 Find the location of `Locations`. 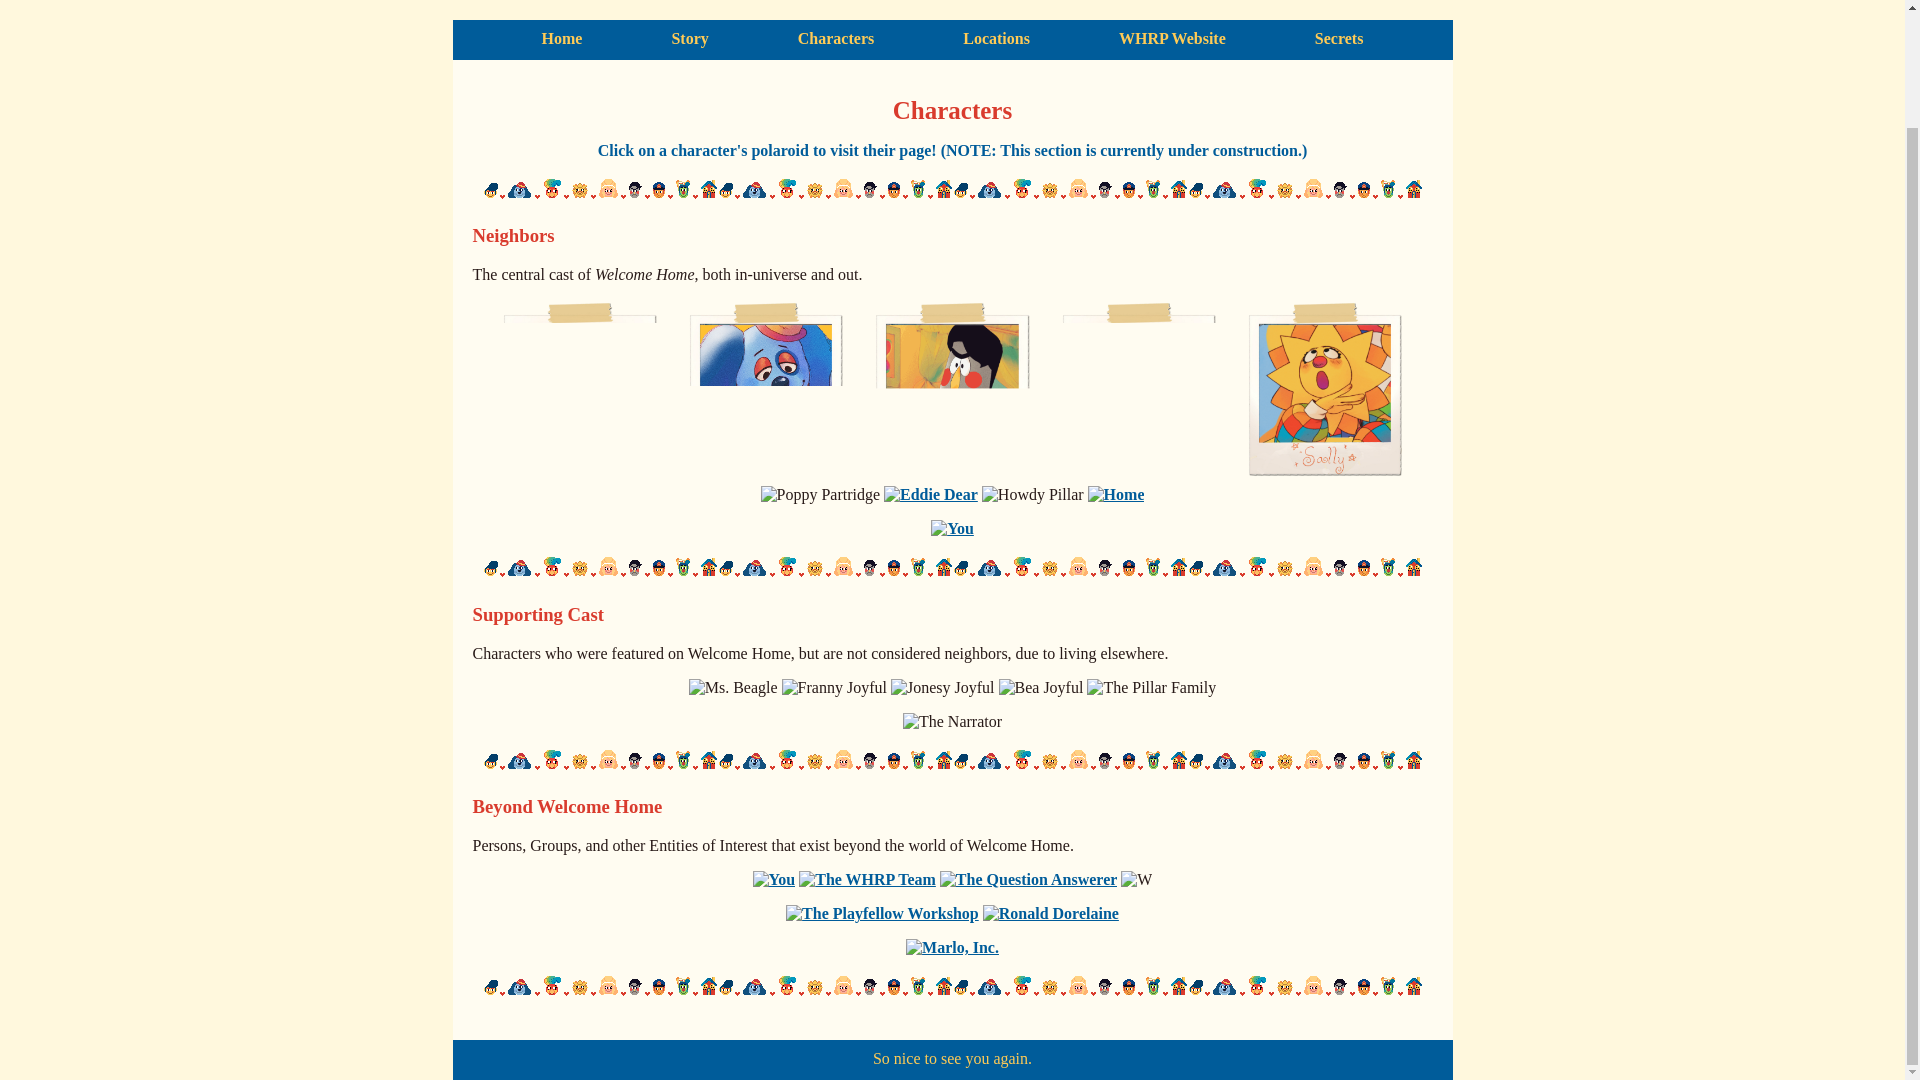

Locations is located at coordinates (996, 38).